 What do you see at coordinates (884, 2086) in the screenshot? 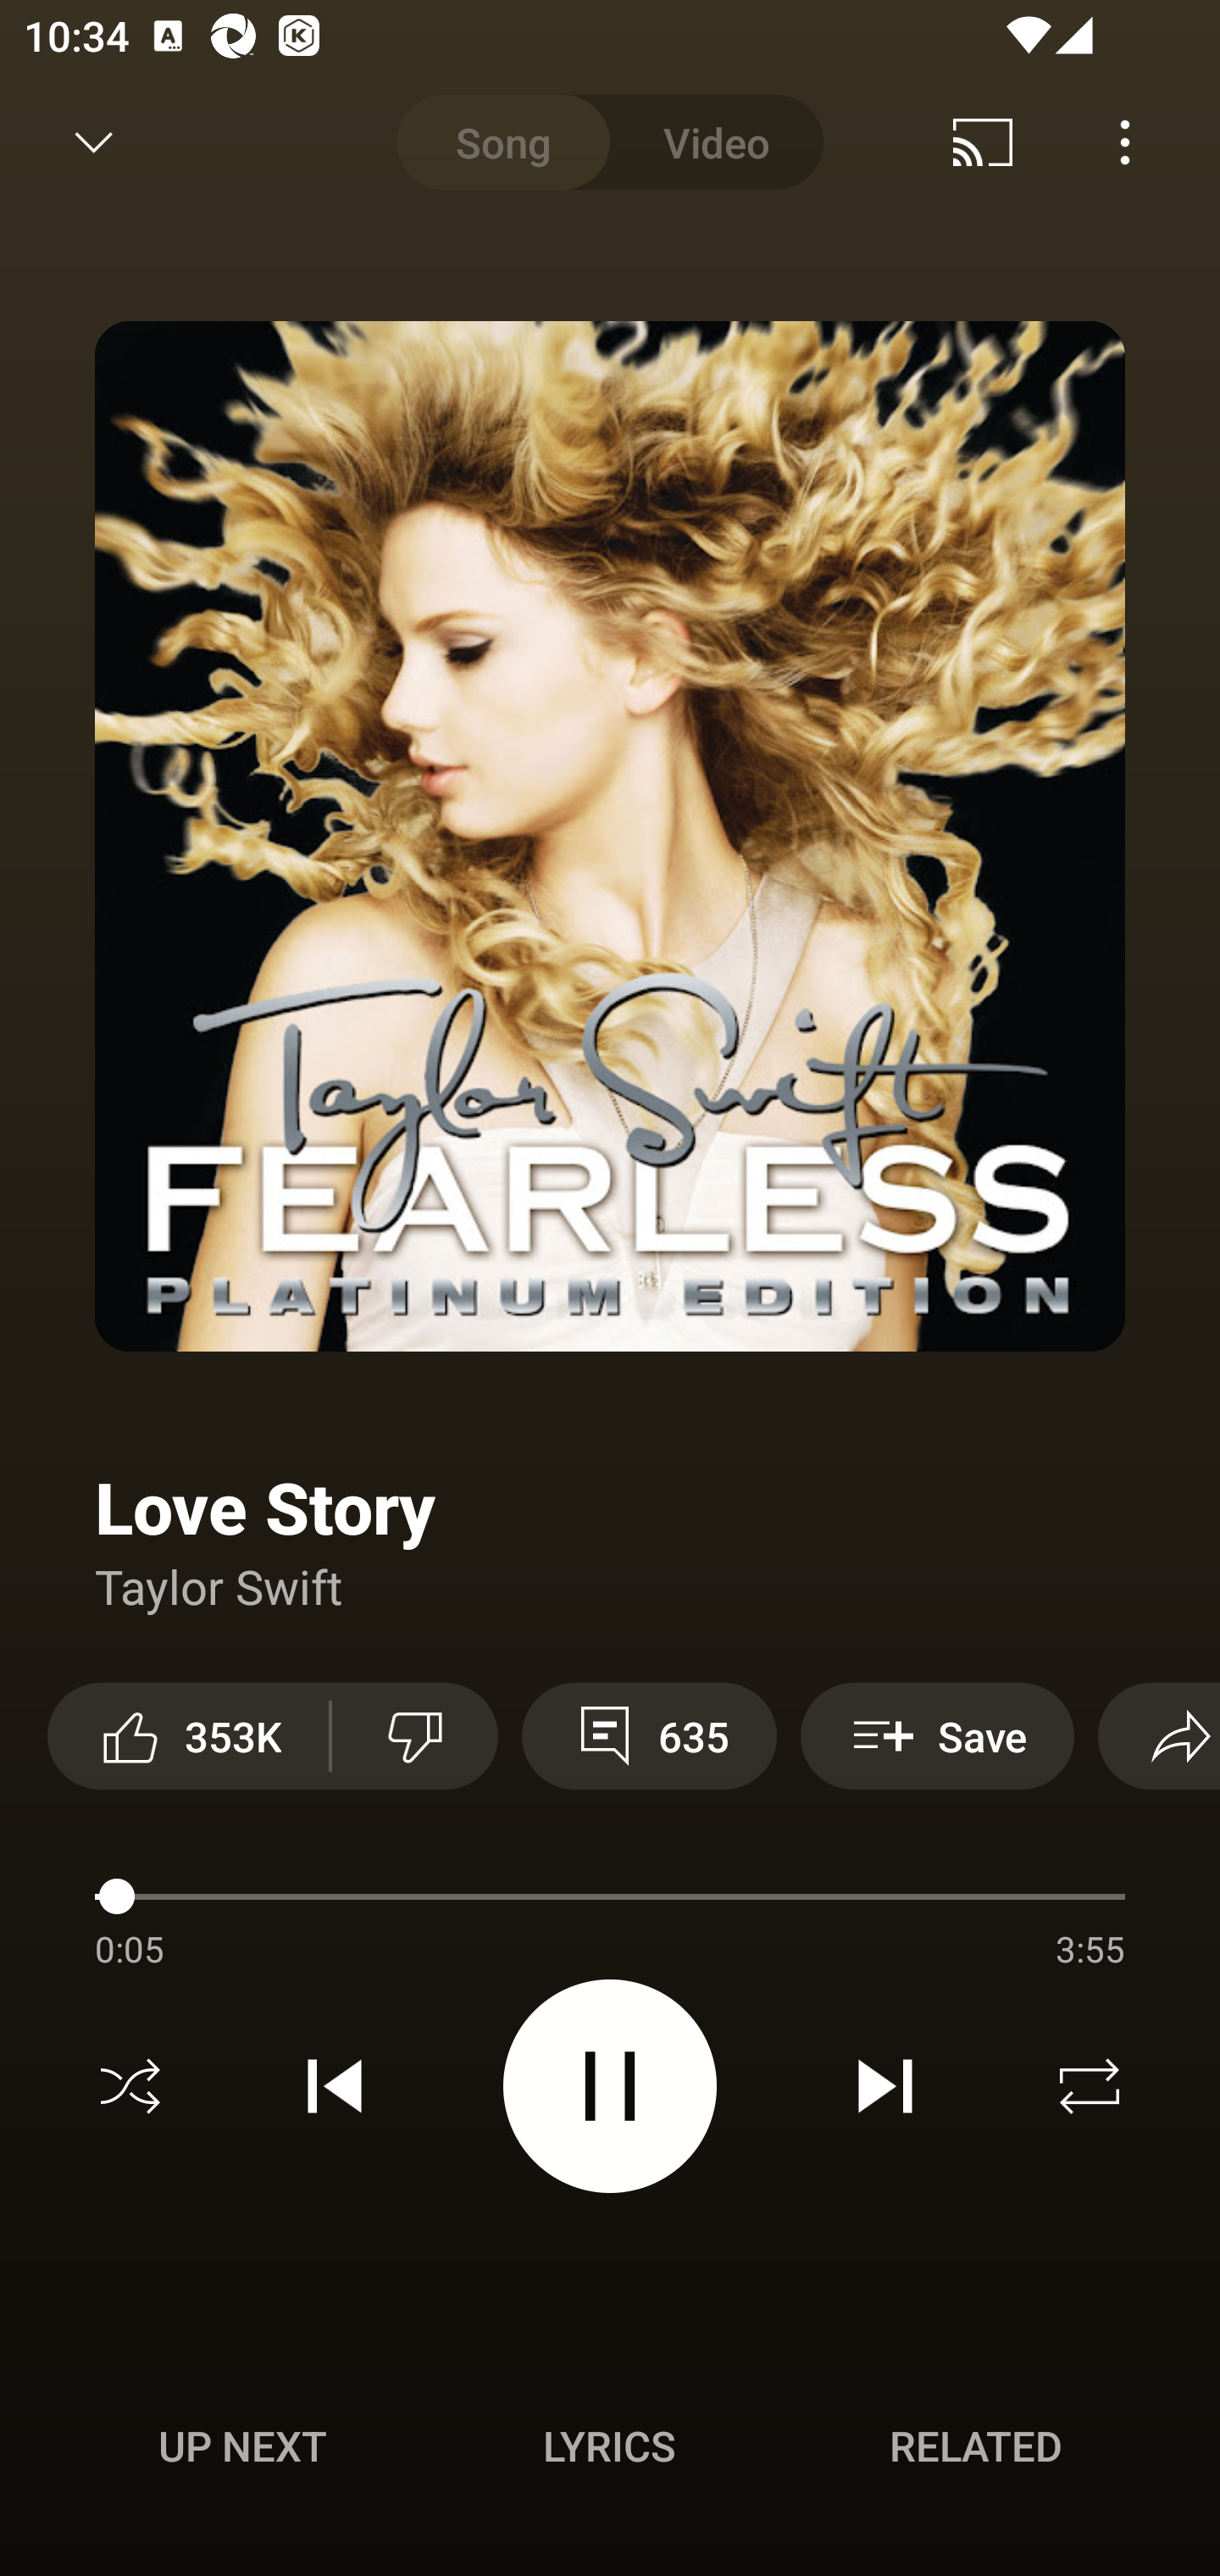
I see `Next track` at bounding box center [884, 2086].